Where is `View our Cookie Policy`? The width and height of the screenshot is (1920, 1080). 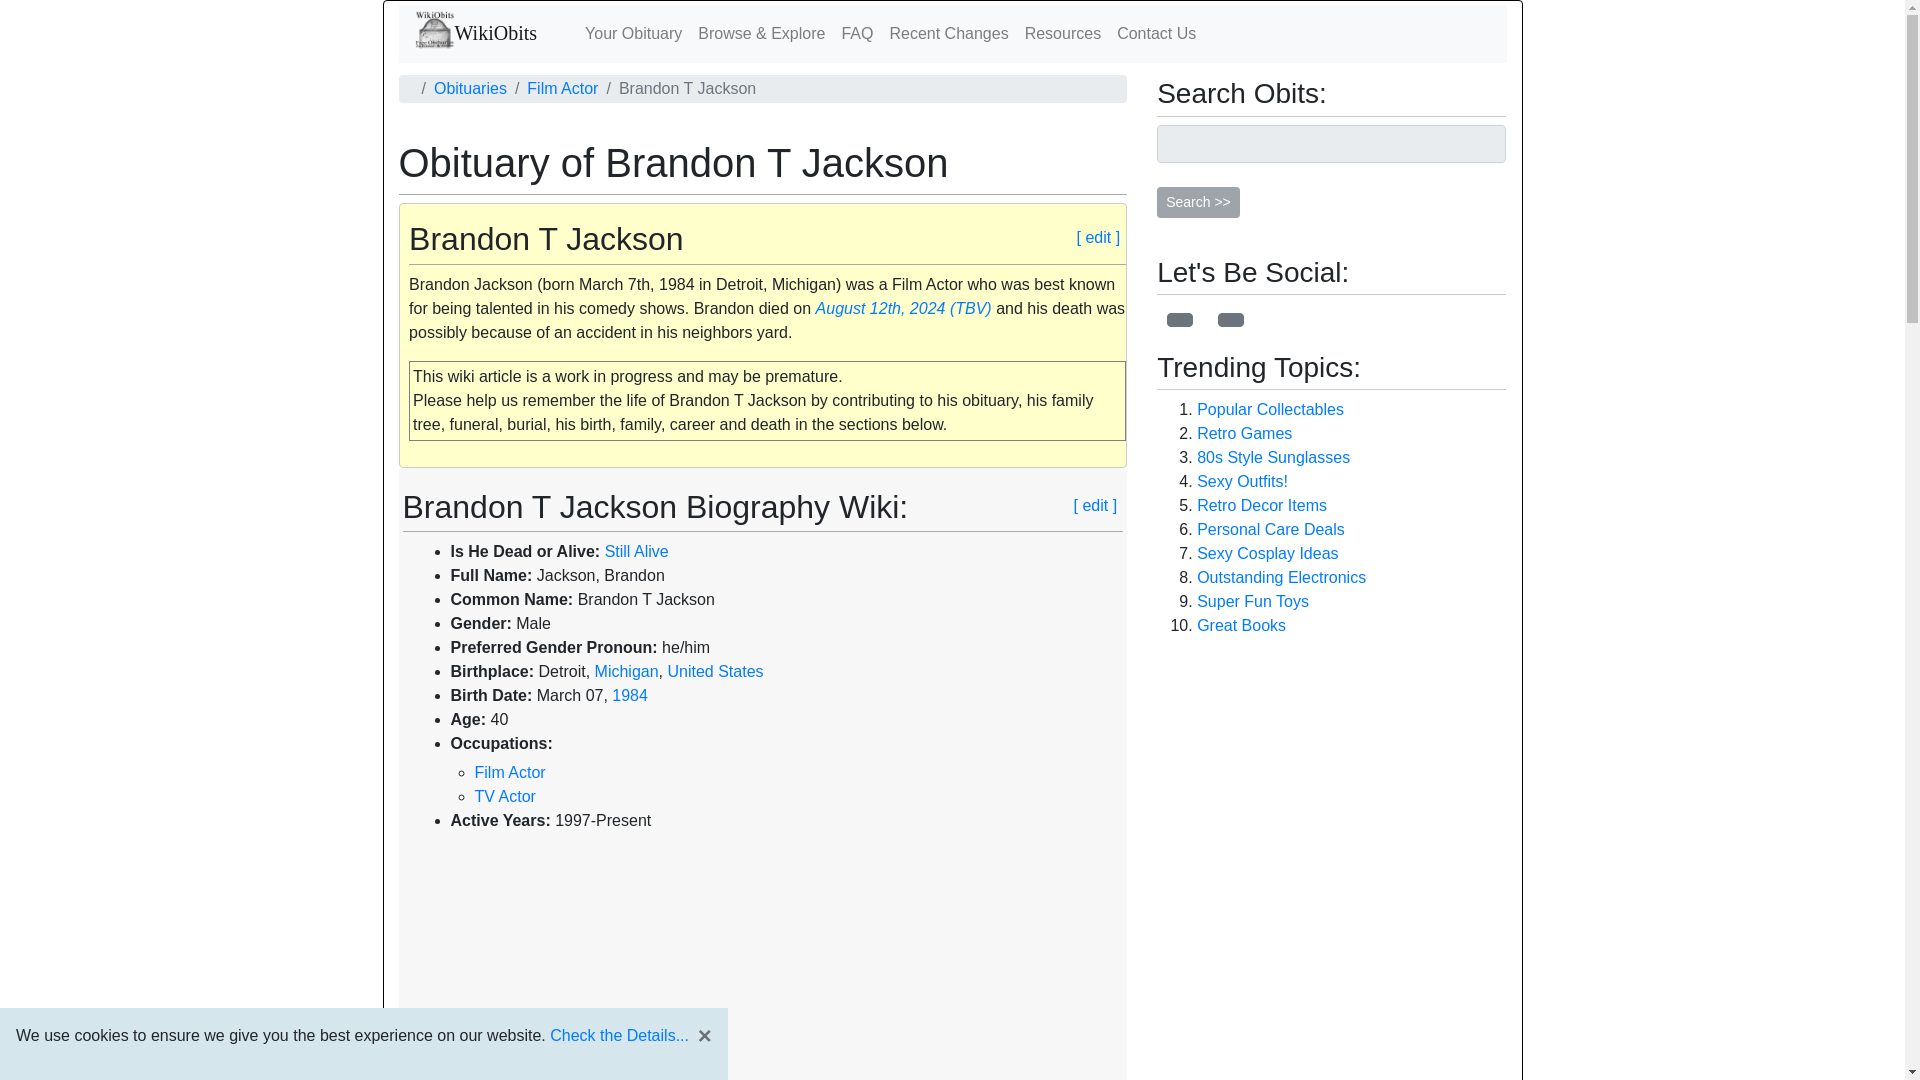
View our Cookie Policy is located at coordinates (619, 1036).